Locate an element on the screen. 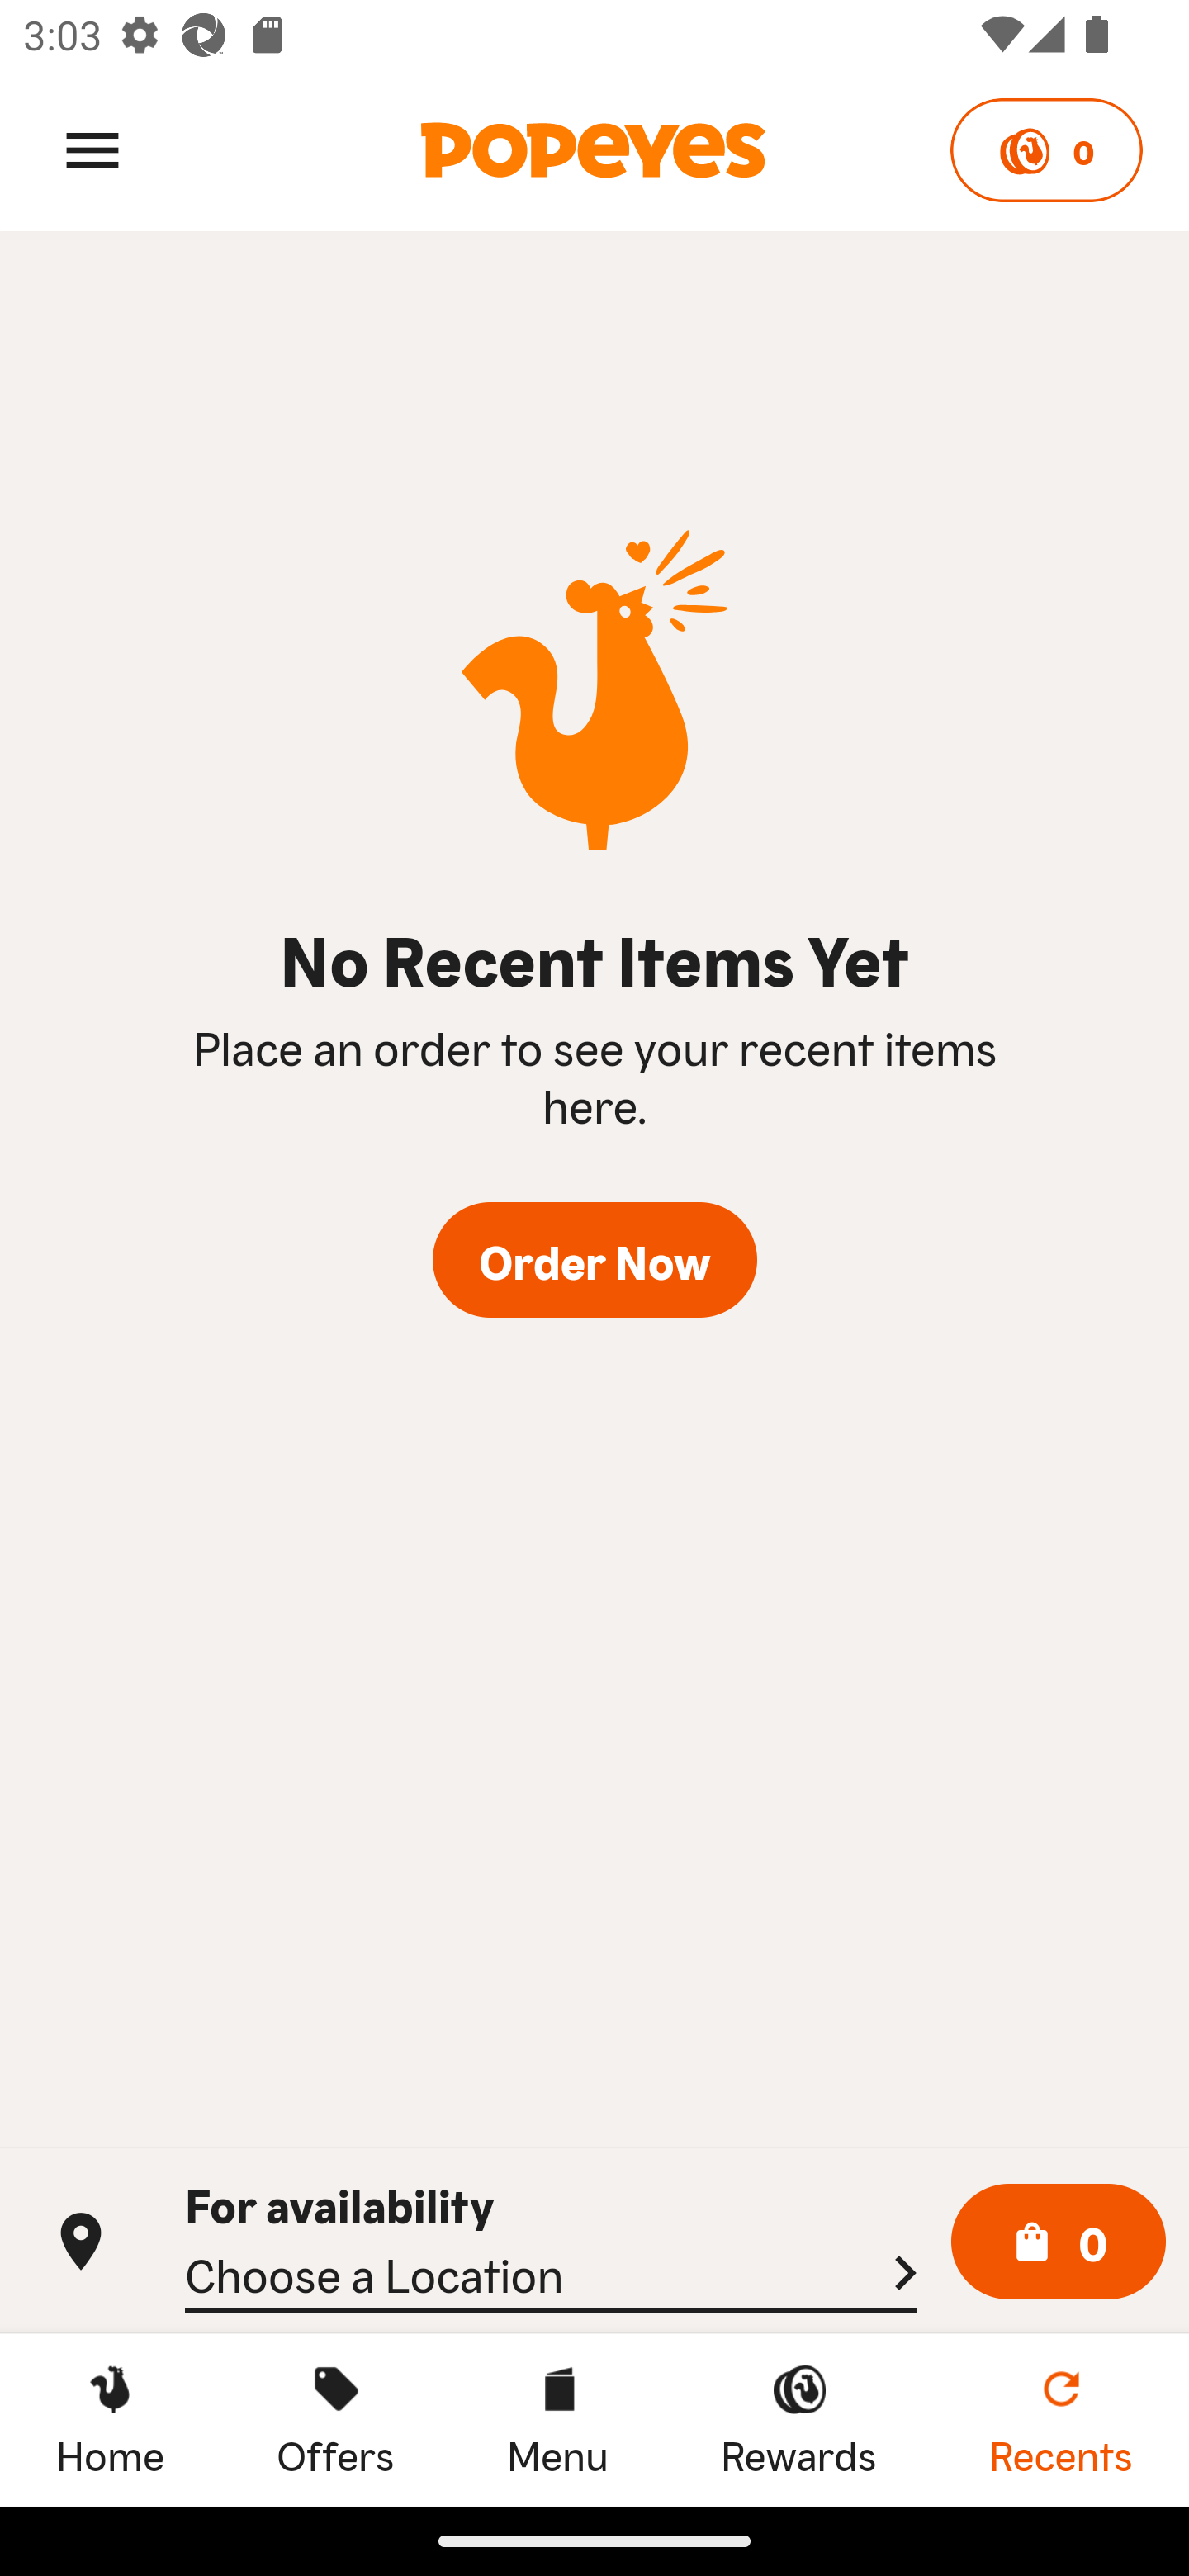  Menu Menu Menu is located at coordinates (557, 2419).